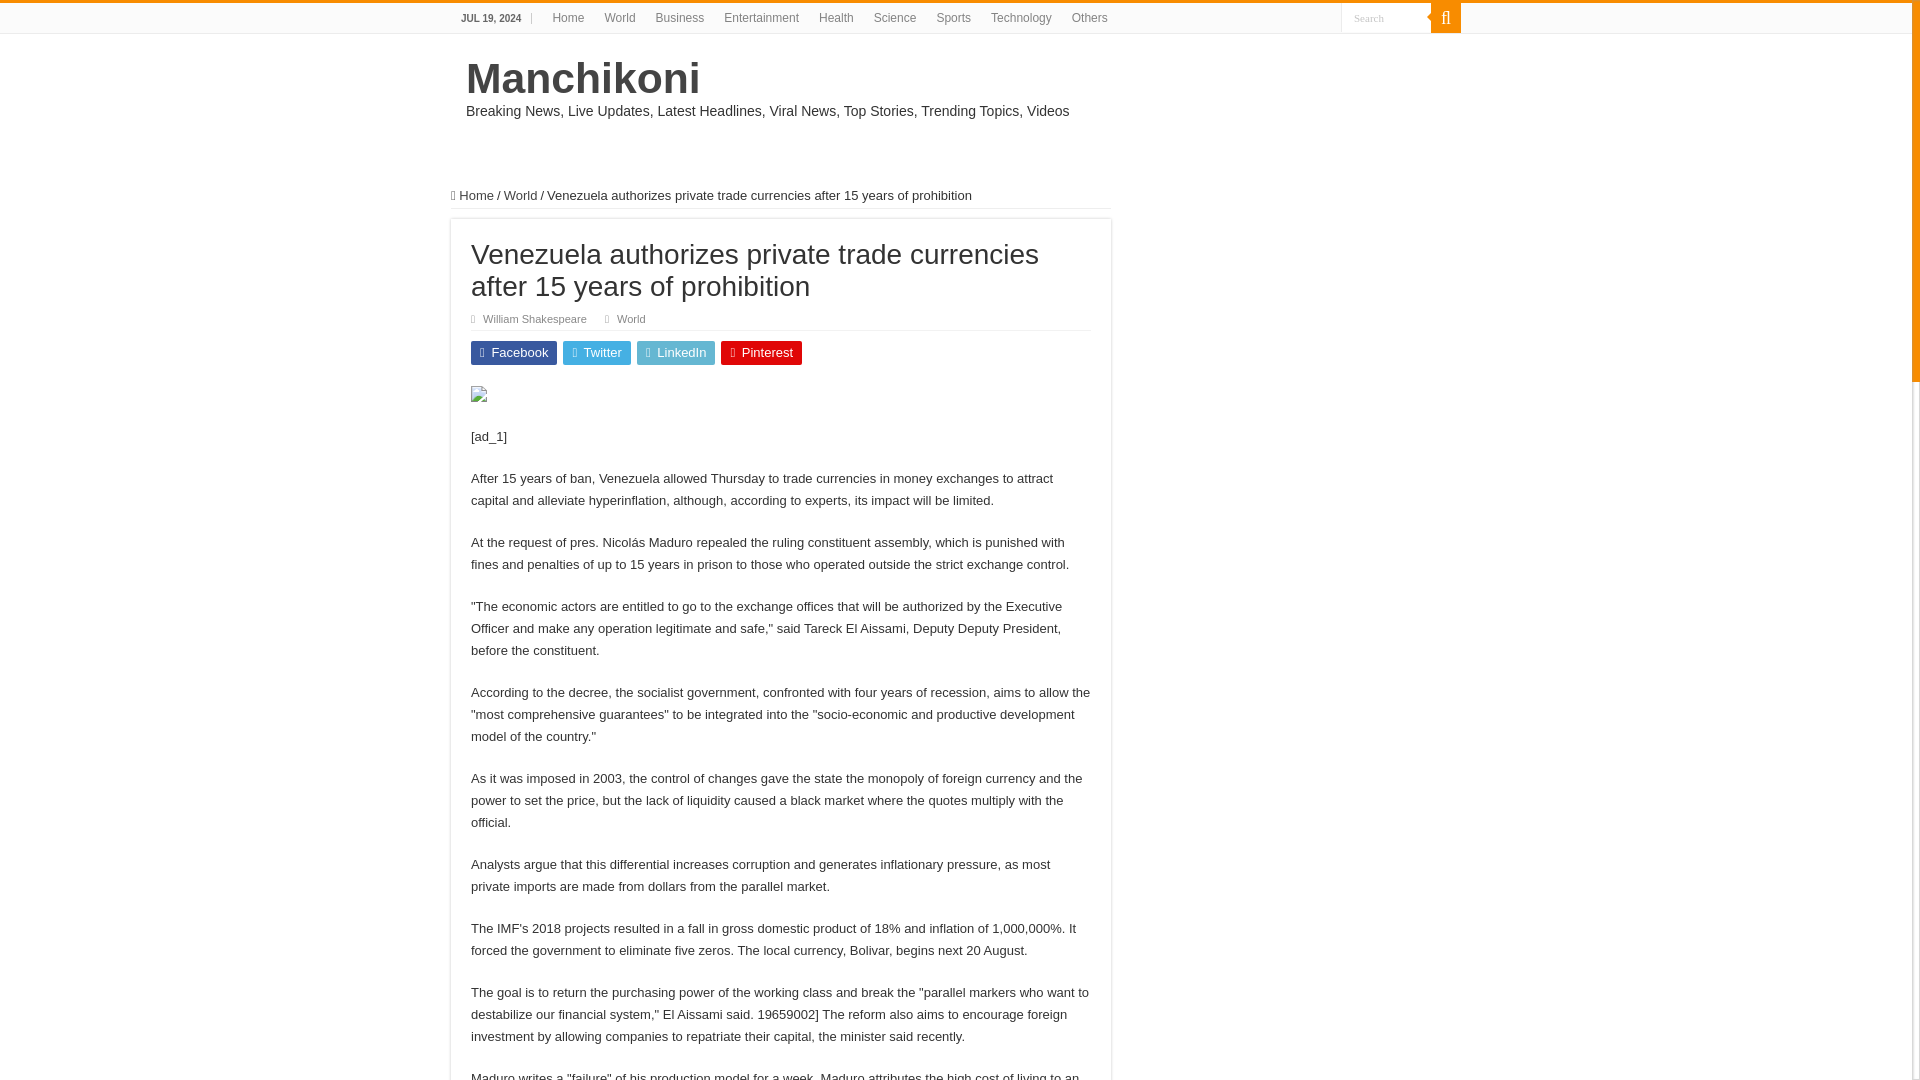 The height and width of the screenshot is (1080, 1920). Describe the element at coordinates (761, 18) in the screenshot. I see `Entertainment` at that location.